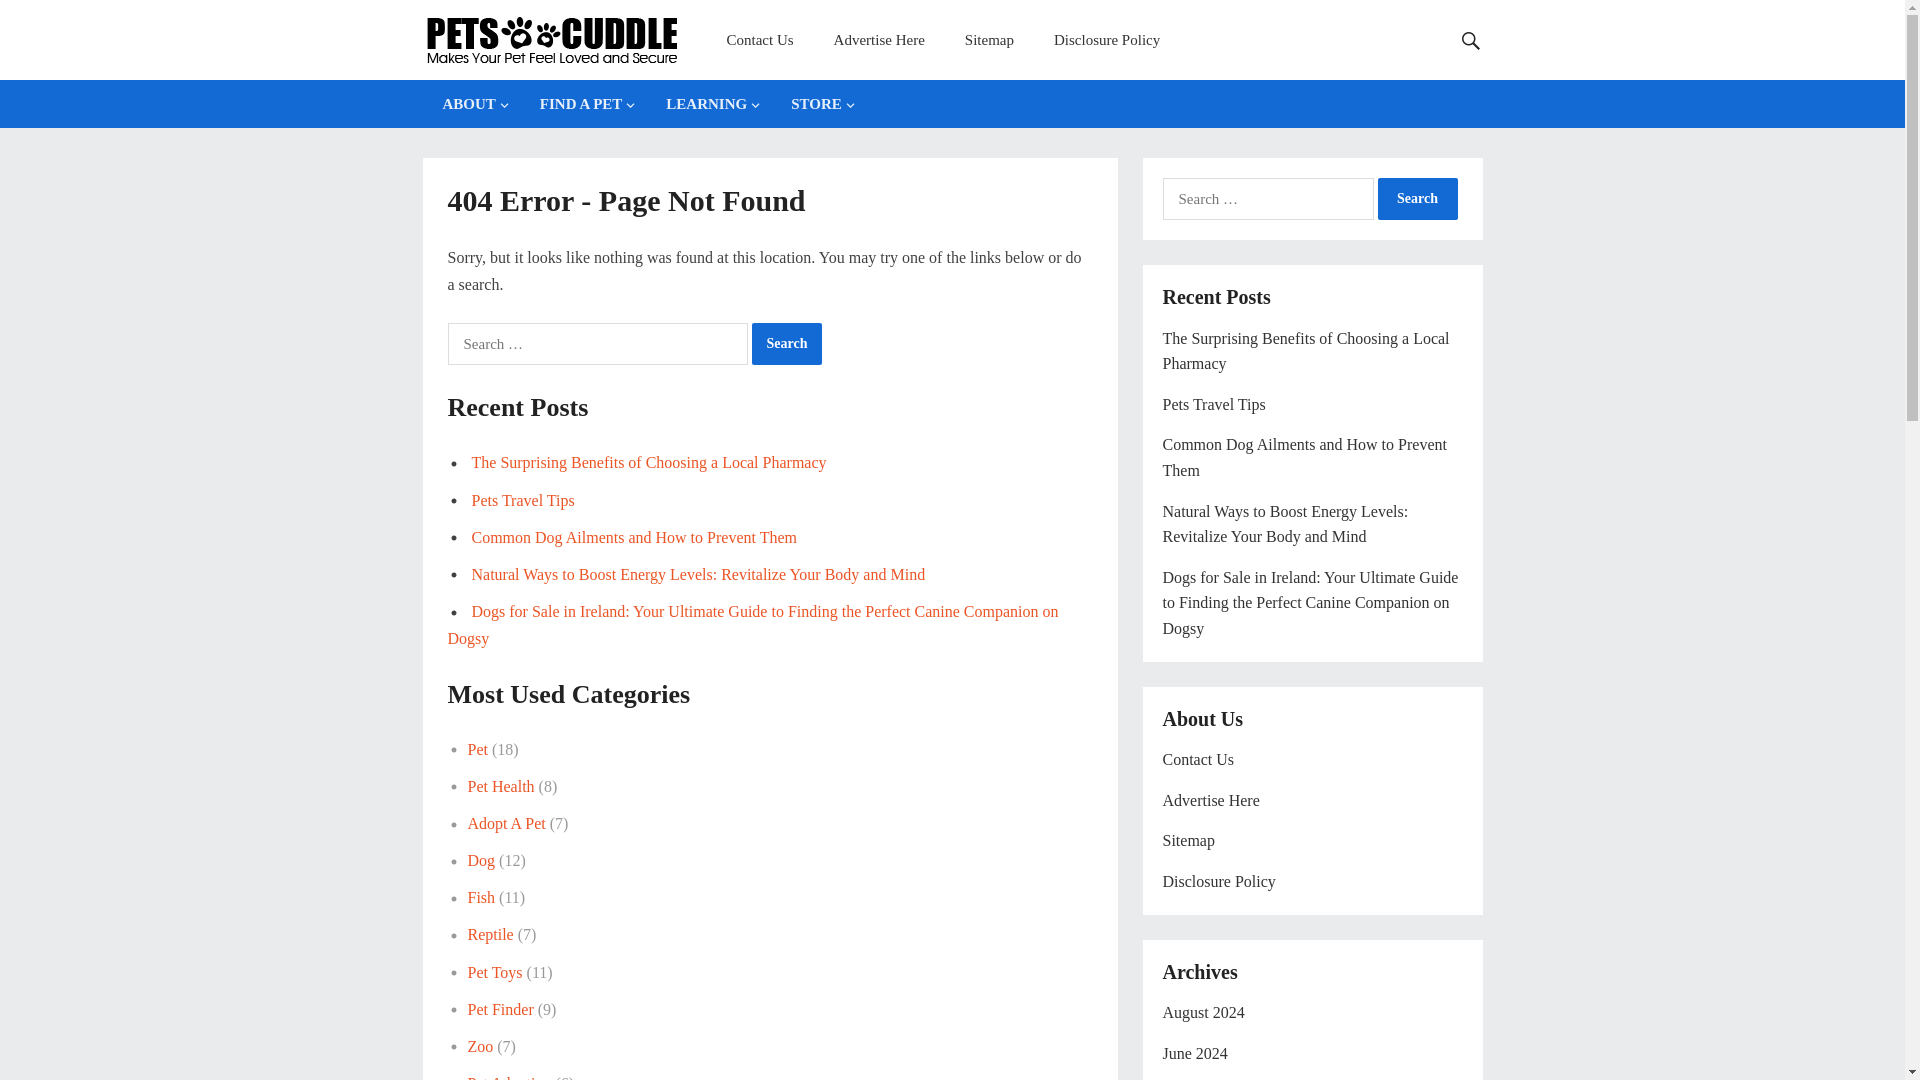 The width and height of the screenshot is (1920, 1080). What do you see at coordinates (879, 40) in the screenshot?
I see `Advertise Here` at bounding box center [879, 40].